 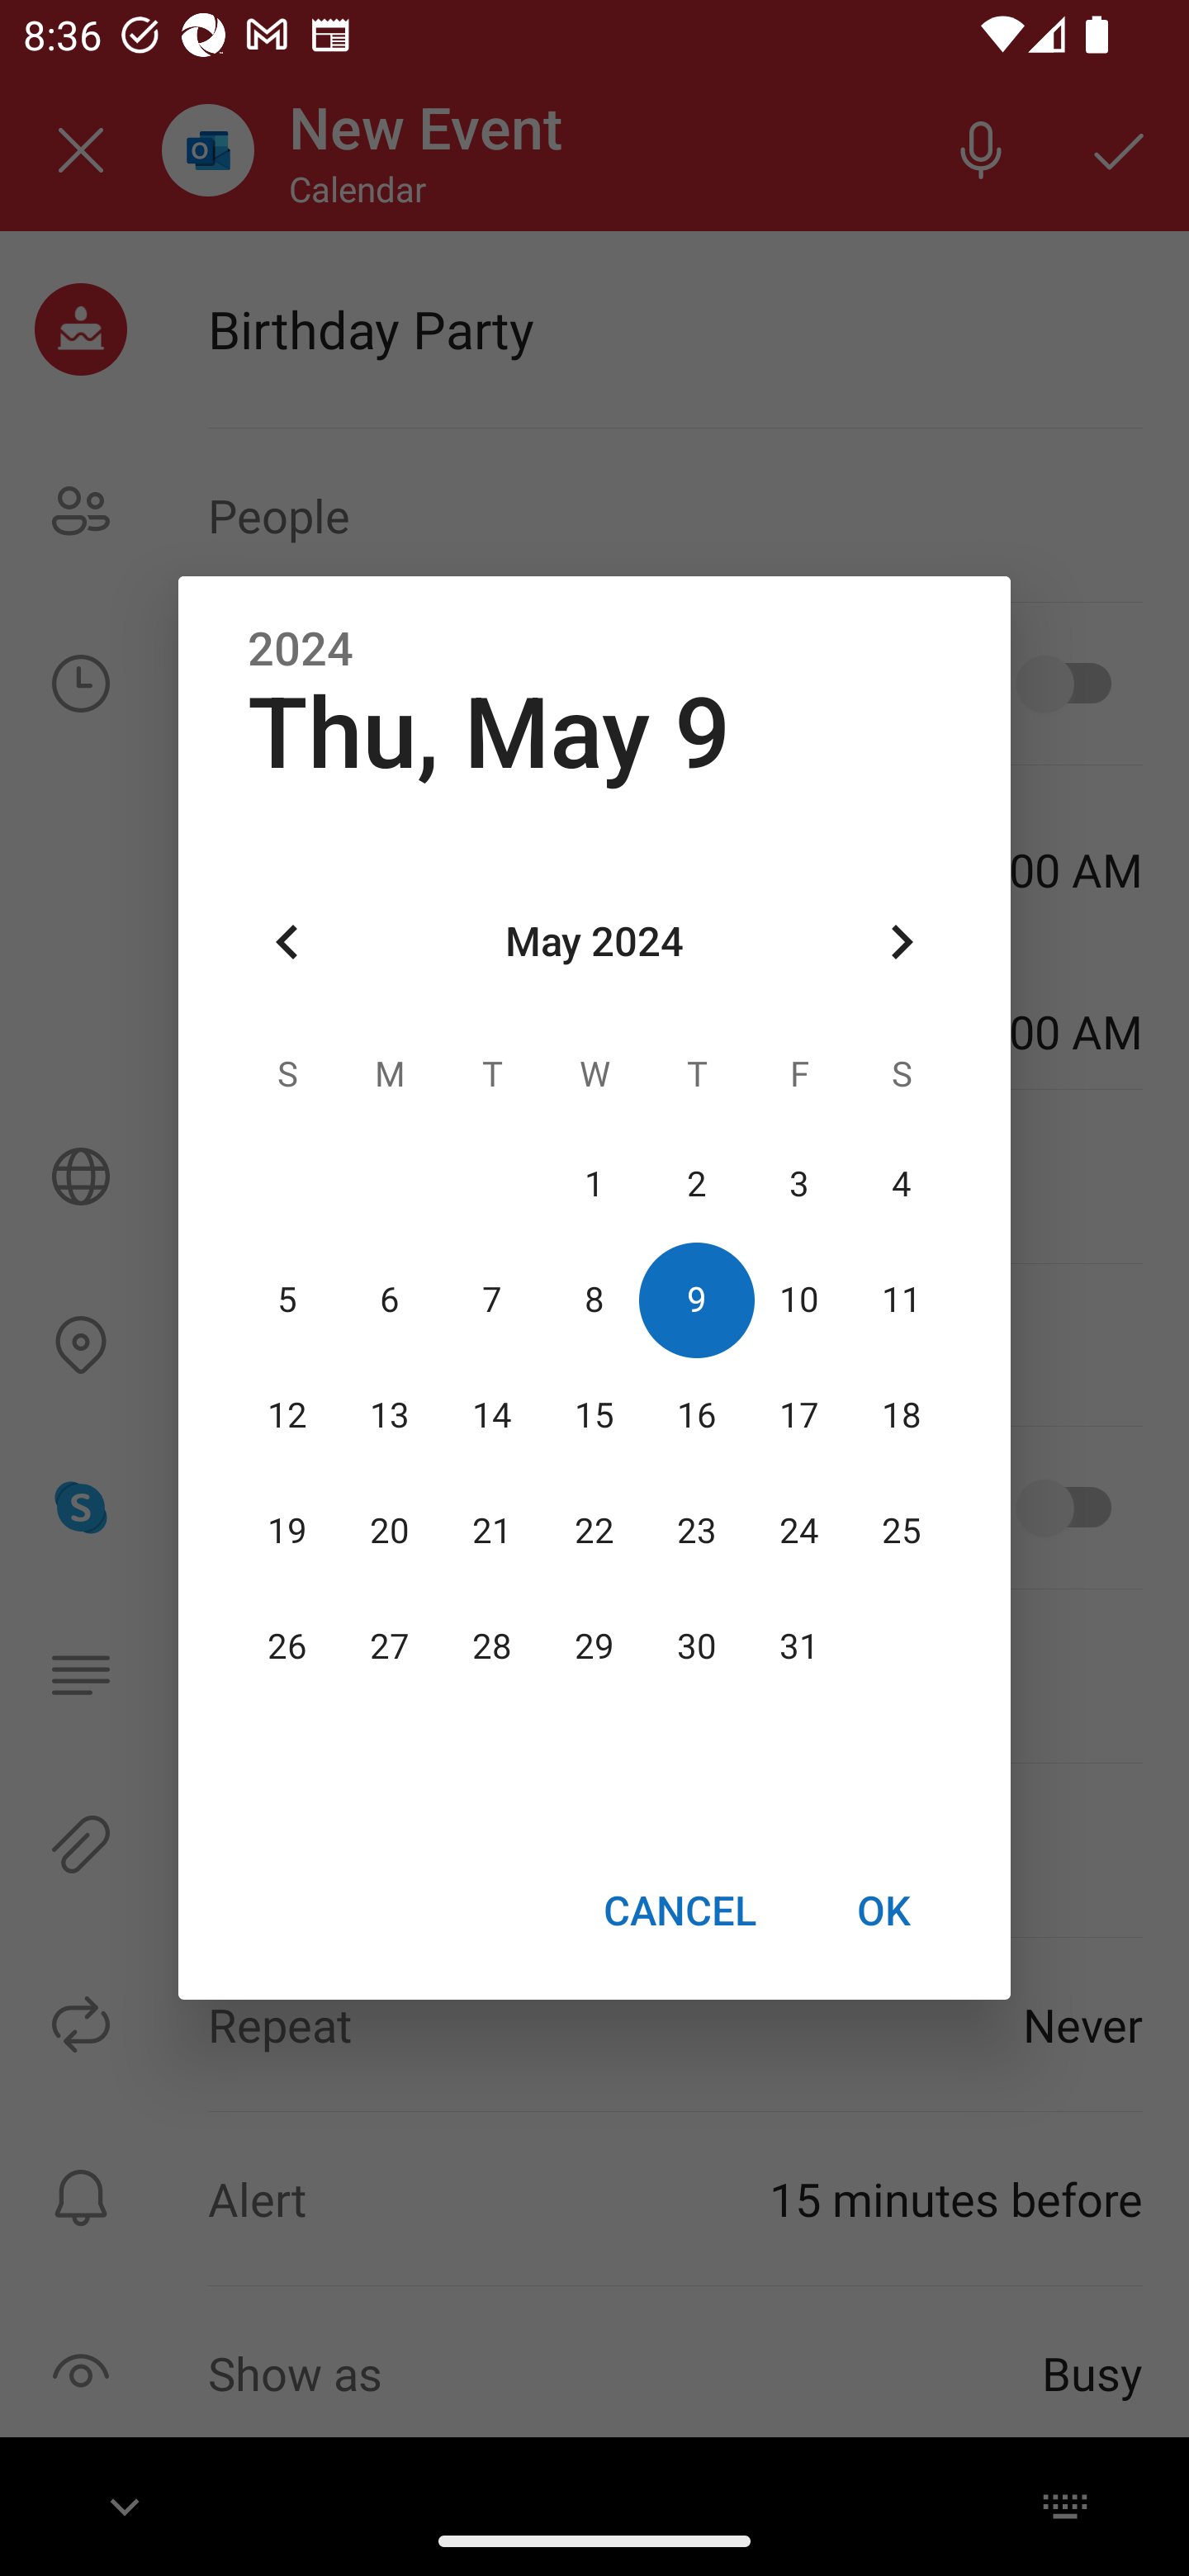 What do you see at coordinates (489, 733) in the screenshot?
I see `Thu, May 9` at bounding box center [489, 733].